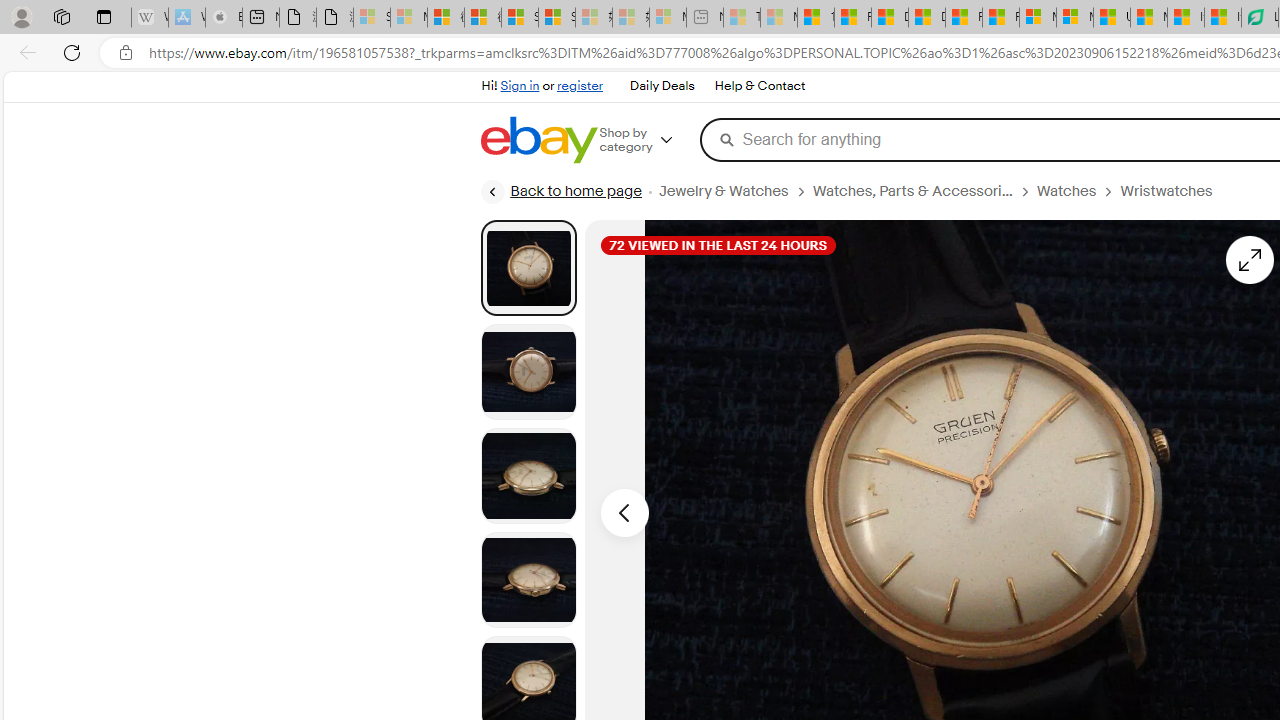 This screenshot has width=1280, height=720. Describe the element at coordinates (561, 192) in the screenshot. I see `Back to home page` at that location.